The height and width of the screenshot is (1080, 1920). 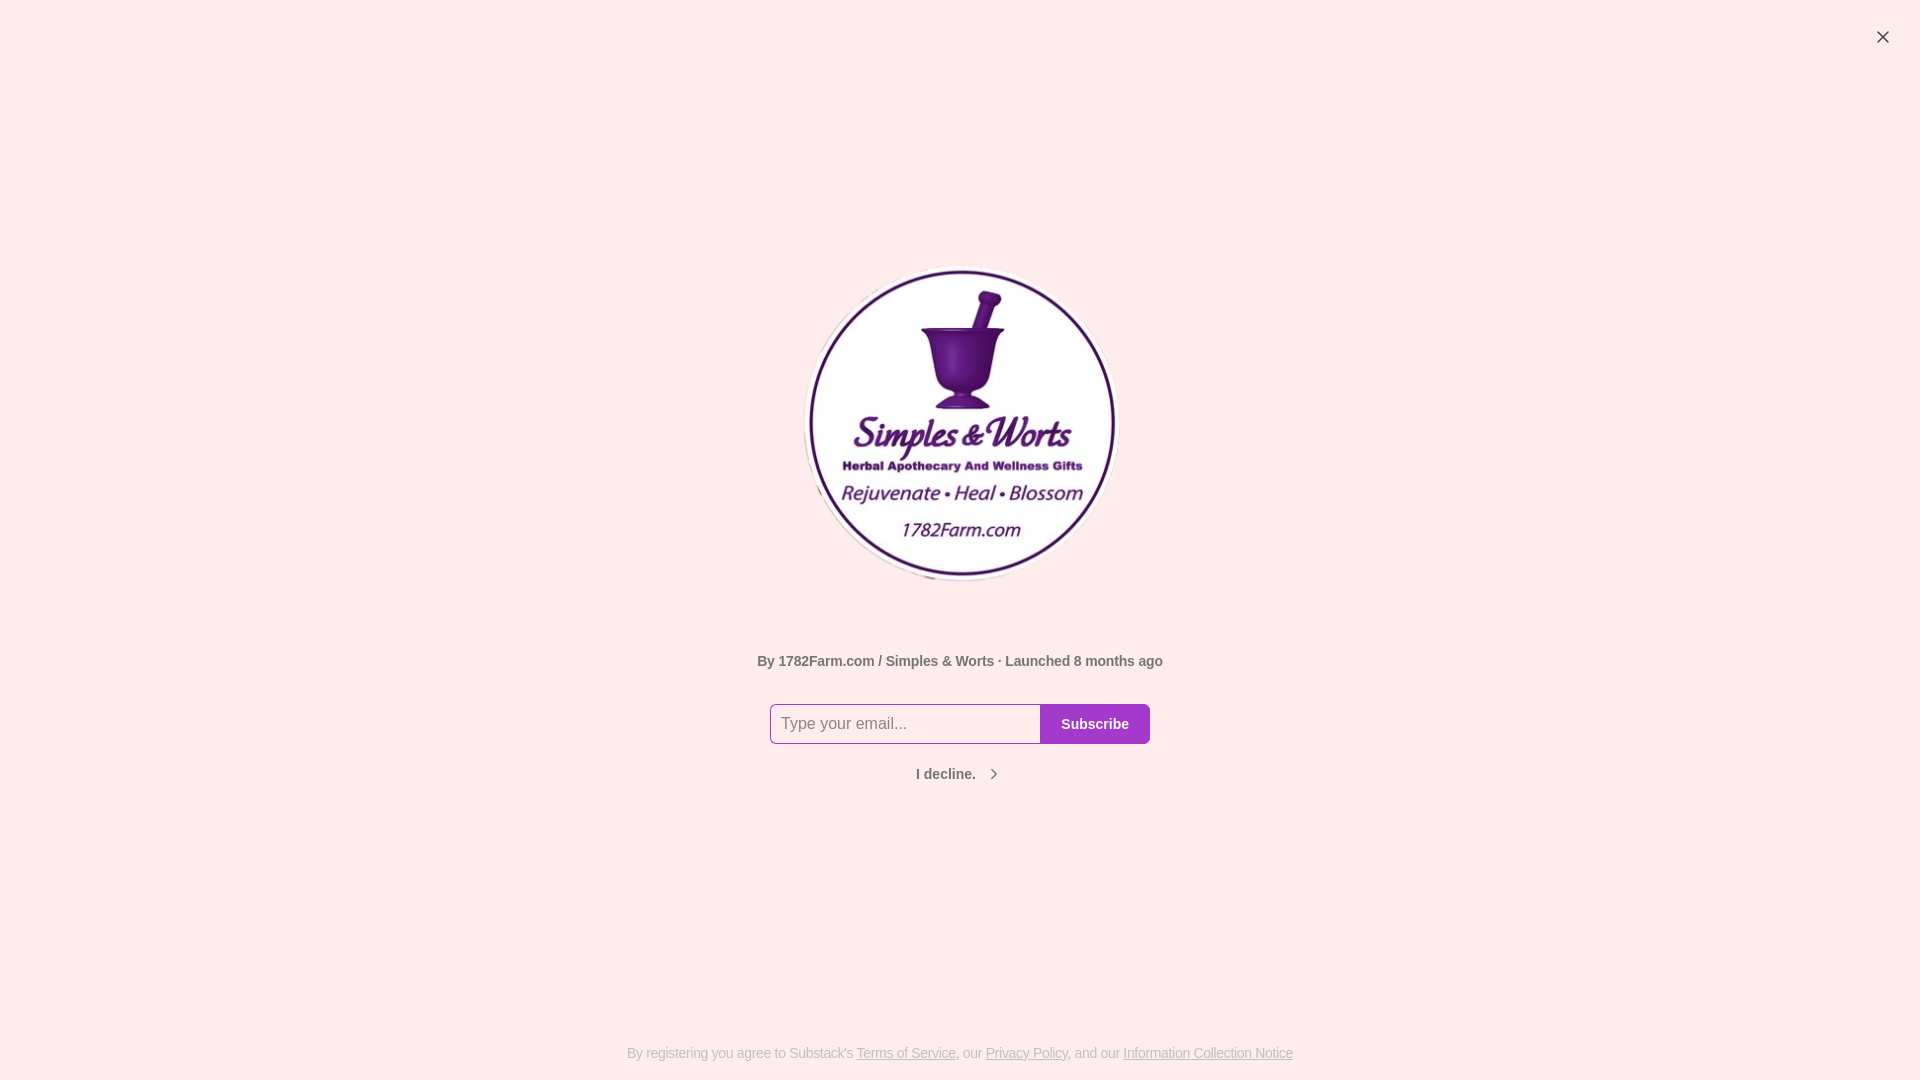 What do you see at coordinates (1068, 992) in the screenshot?
I see `1782FARM.COM / SIMPLES & WORTS` at bounding box center [1068, 992].